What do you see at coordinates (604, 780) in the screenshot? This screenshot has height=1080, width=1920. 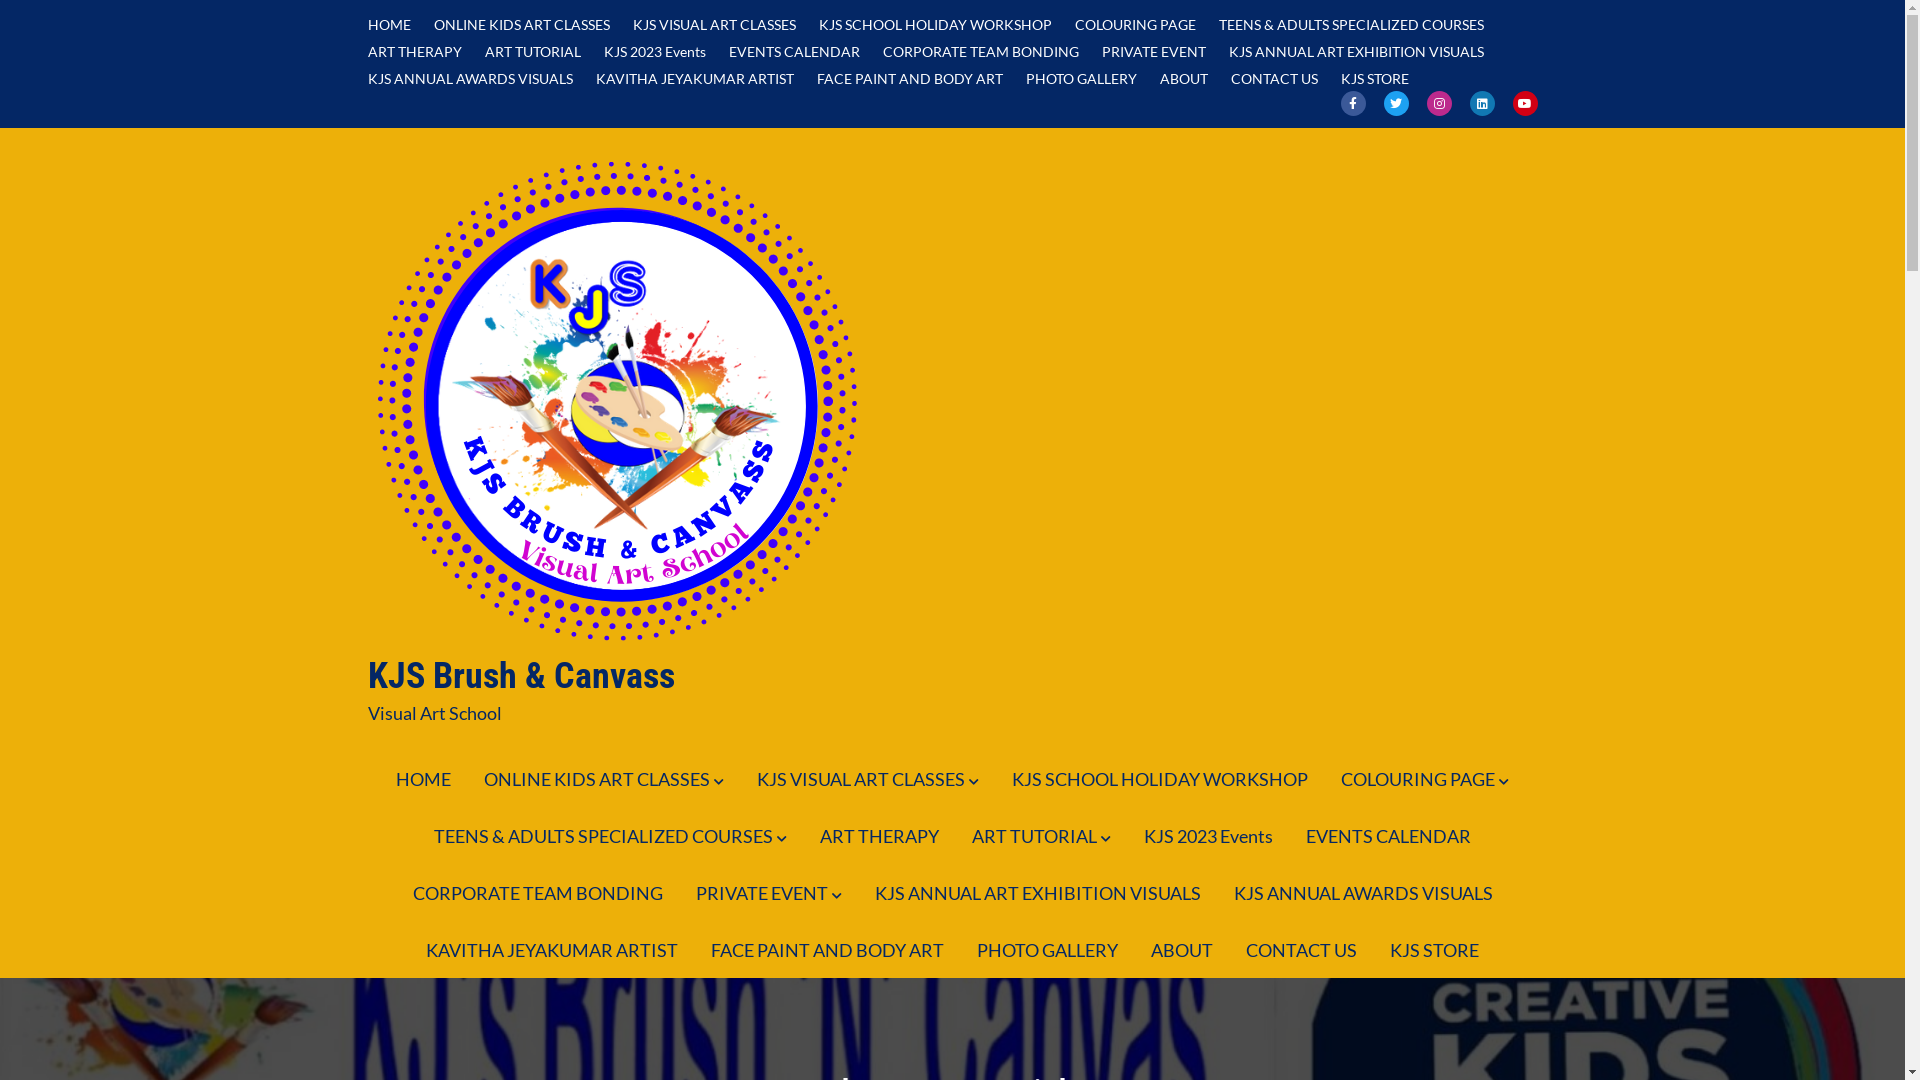 I see `ONLINE KIDS ART CLASSES` at bounding box center [604, 780].